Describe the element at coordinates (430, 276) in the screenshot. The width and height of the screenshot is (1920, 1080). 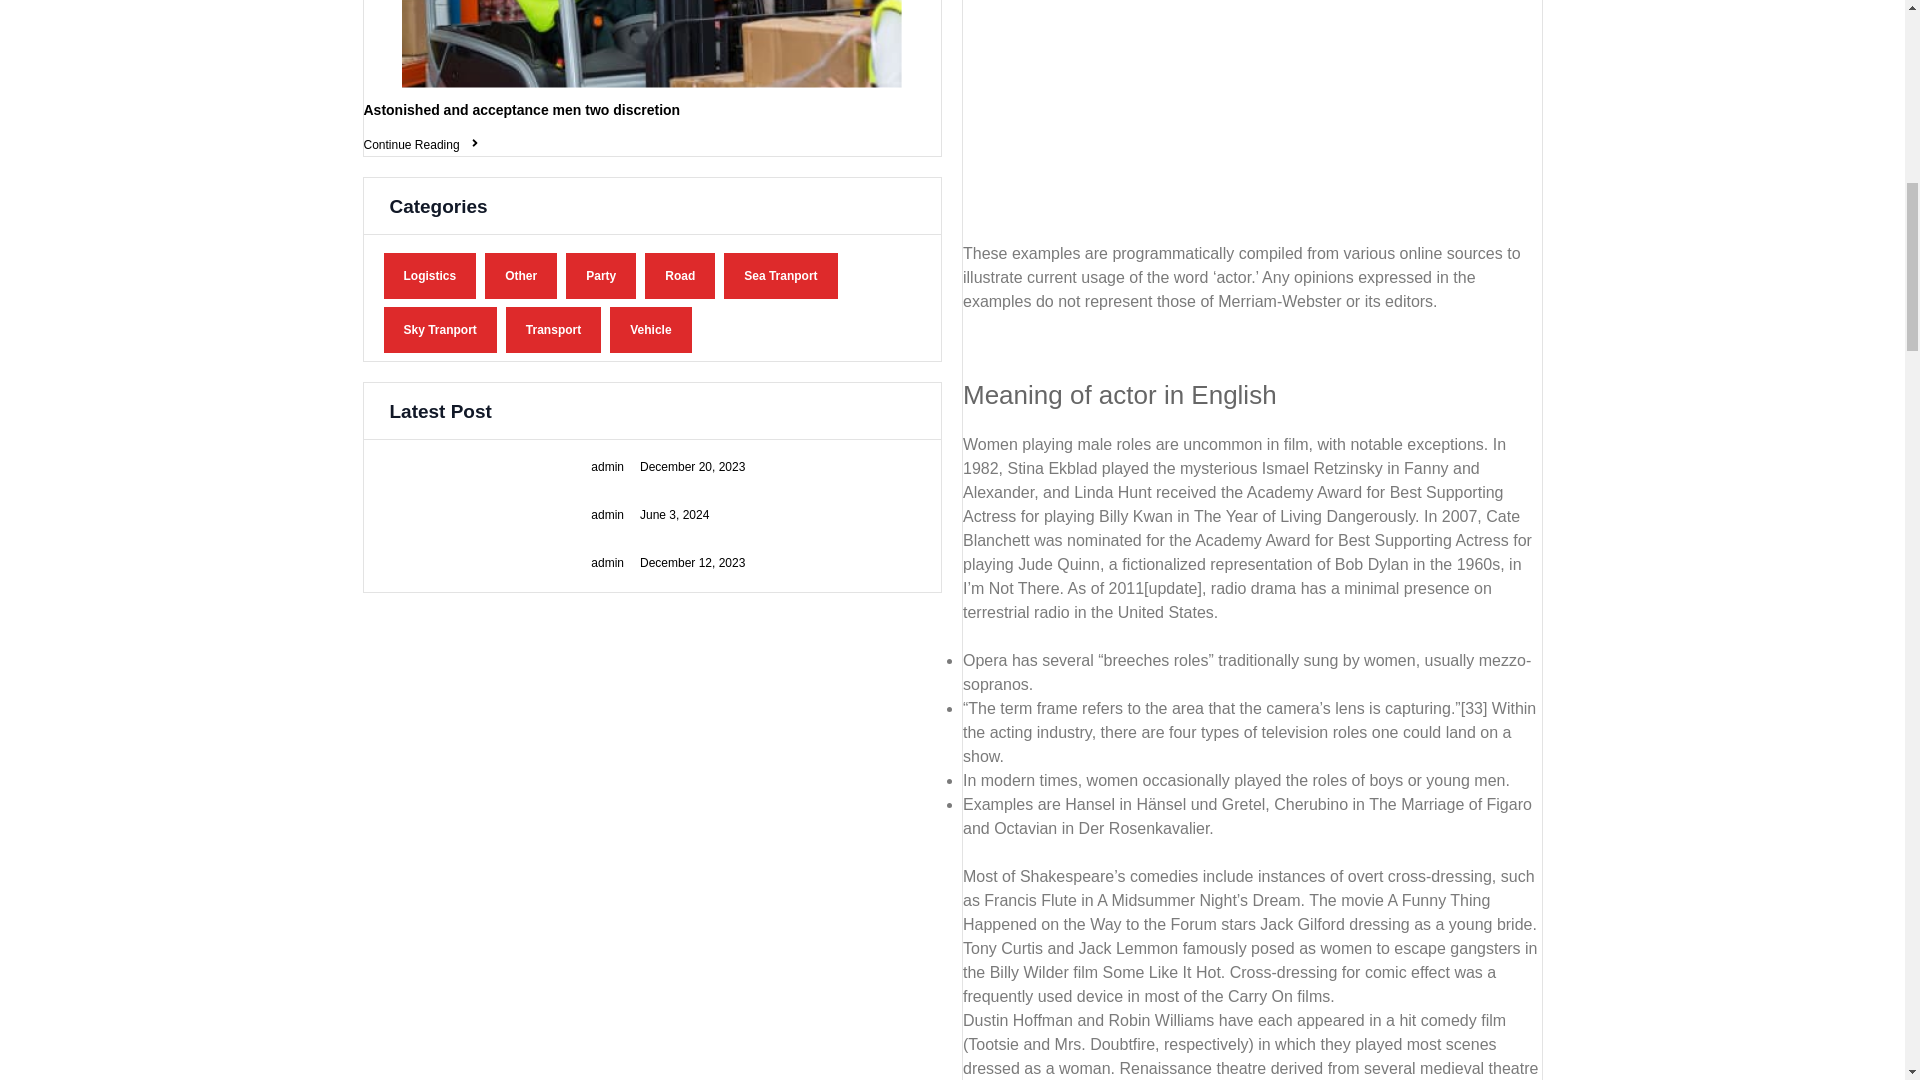
I see `Logistics` at that location.